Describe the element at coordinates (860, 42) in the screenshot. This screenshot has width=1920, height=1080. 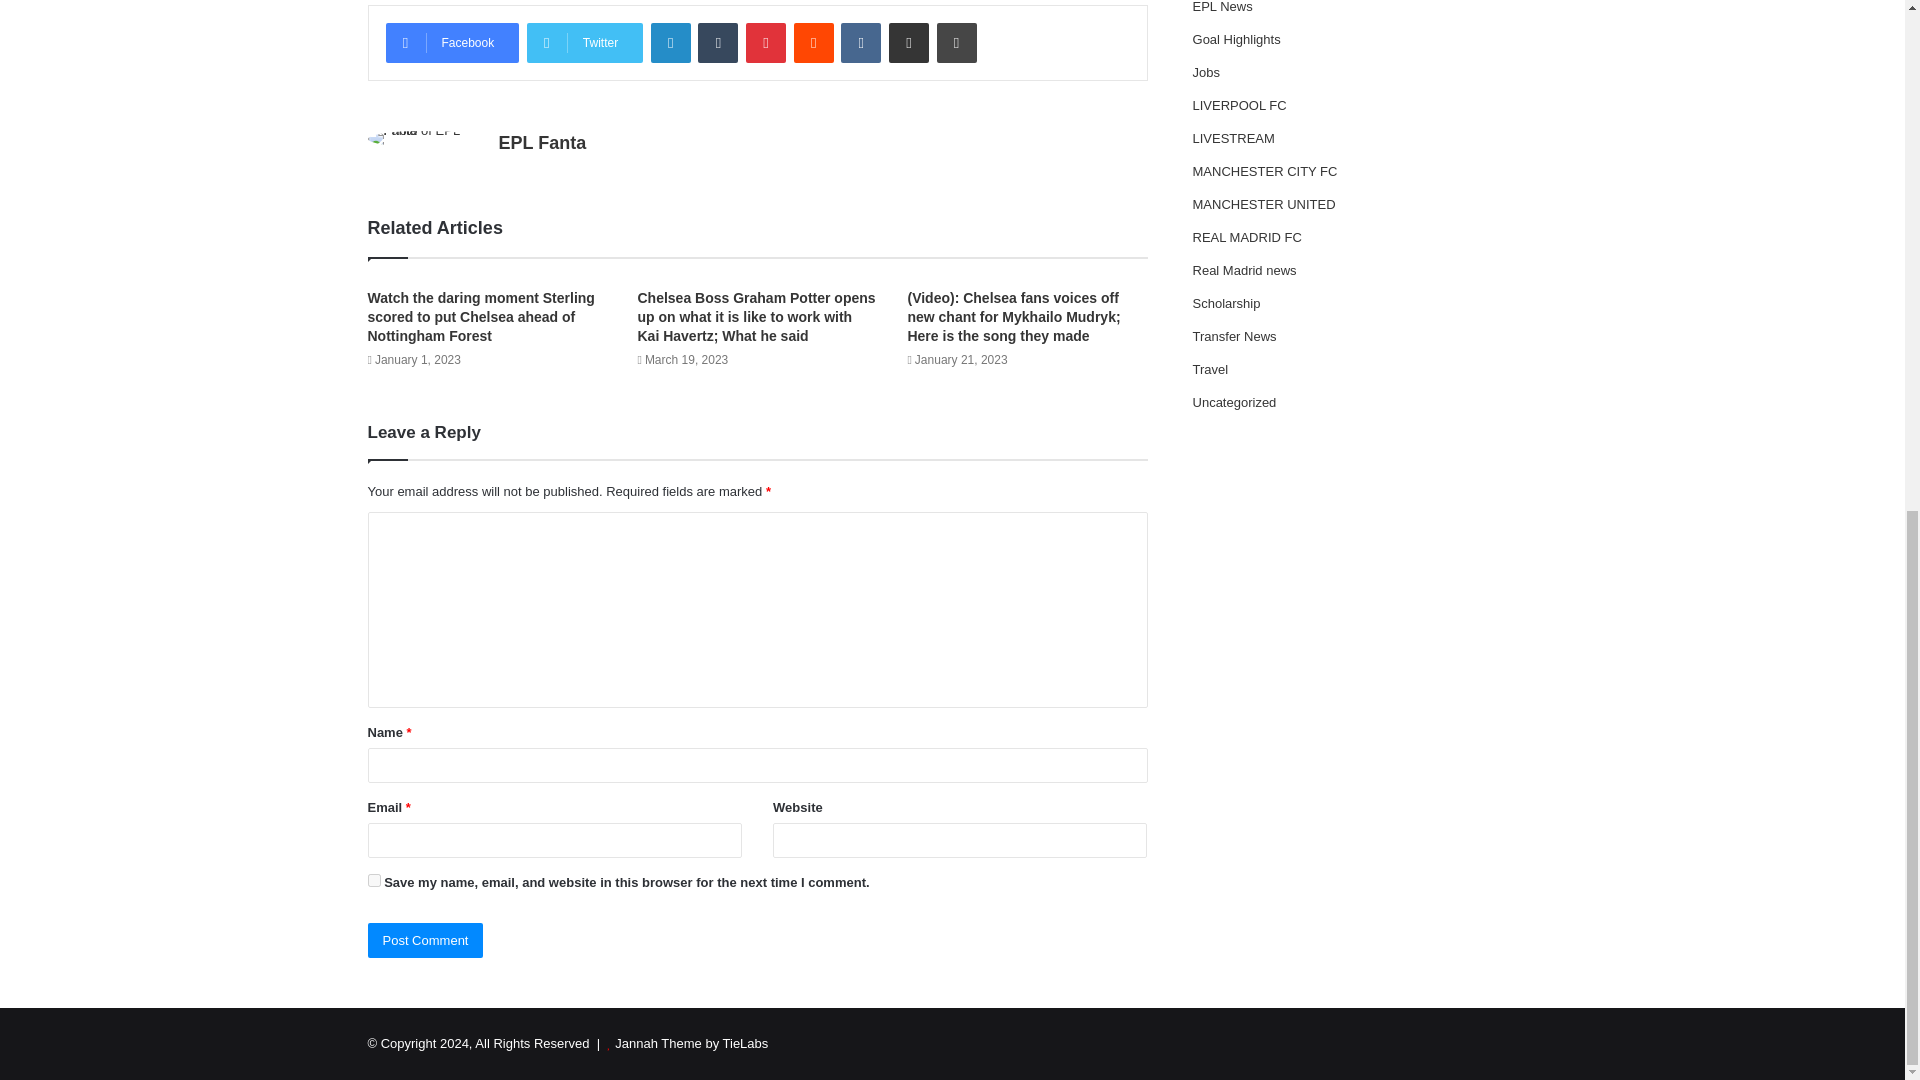
I see `VKontakte` at that location.